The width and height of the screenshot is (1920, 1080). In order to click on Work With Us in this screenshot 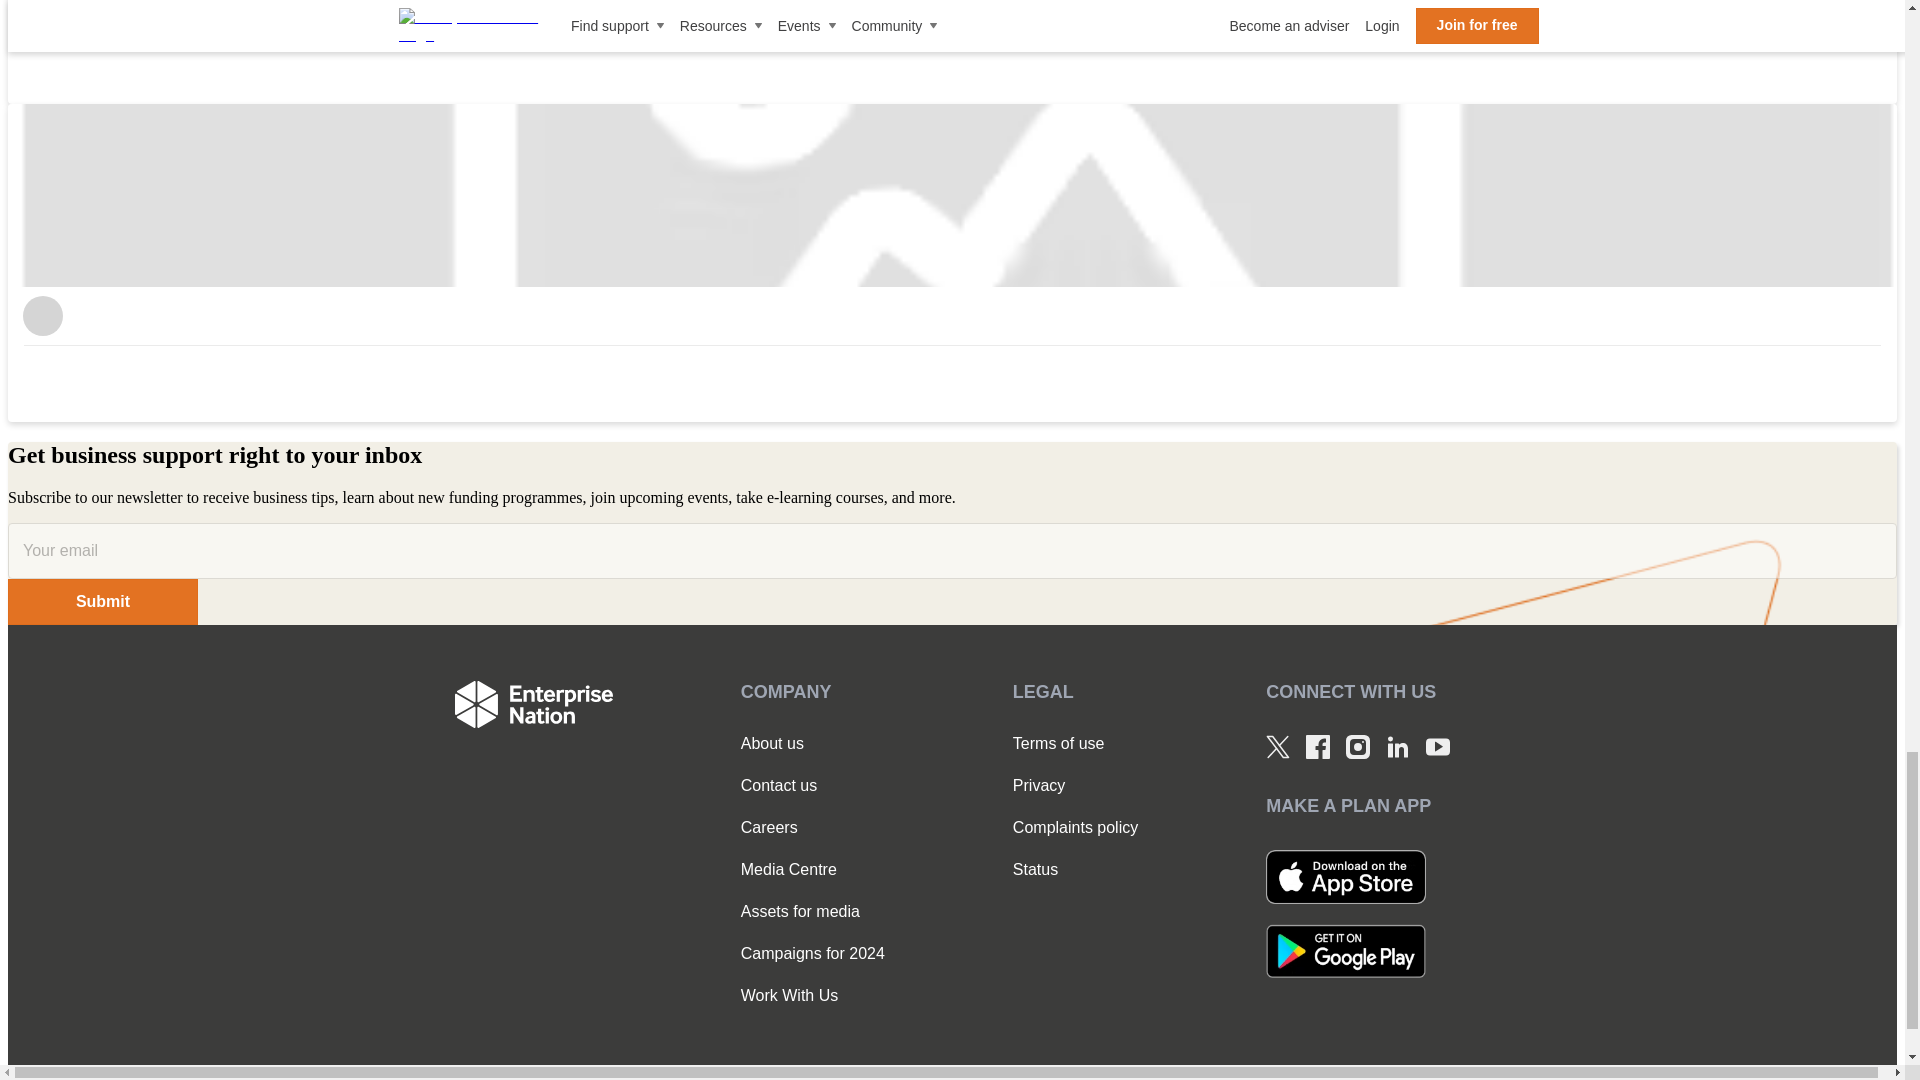, I will do `click(813, 996)`.